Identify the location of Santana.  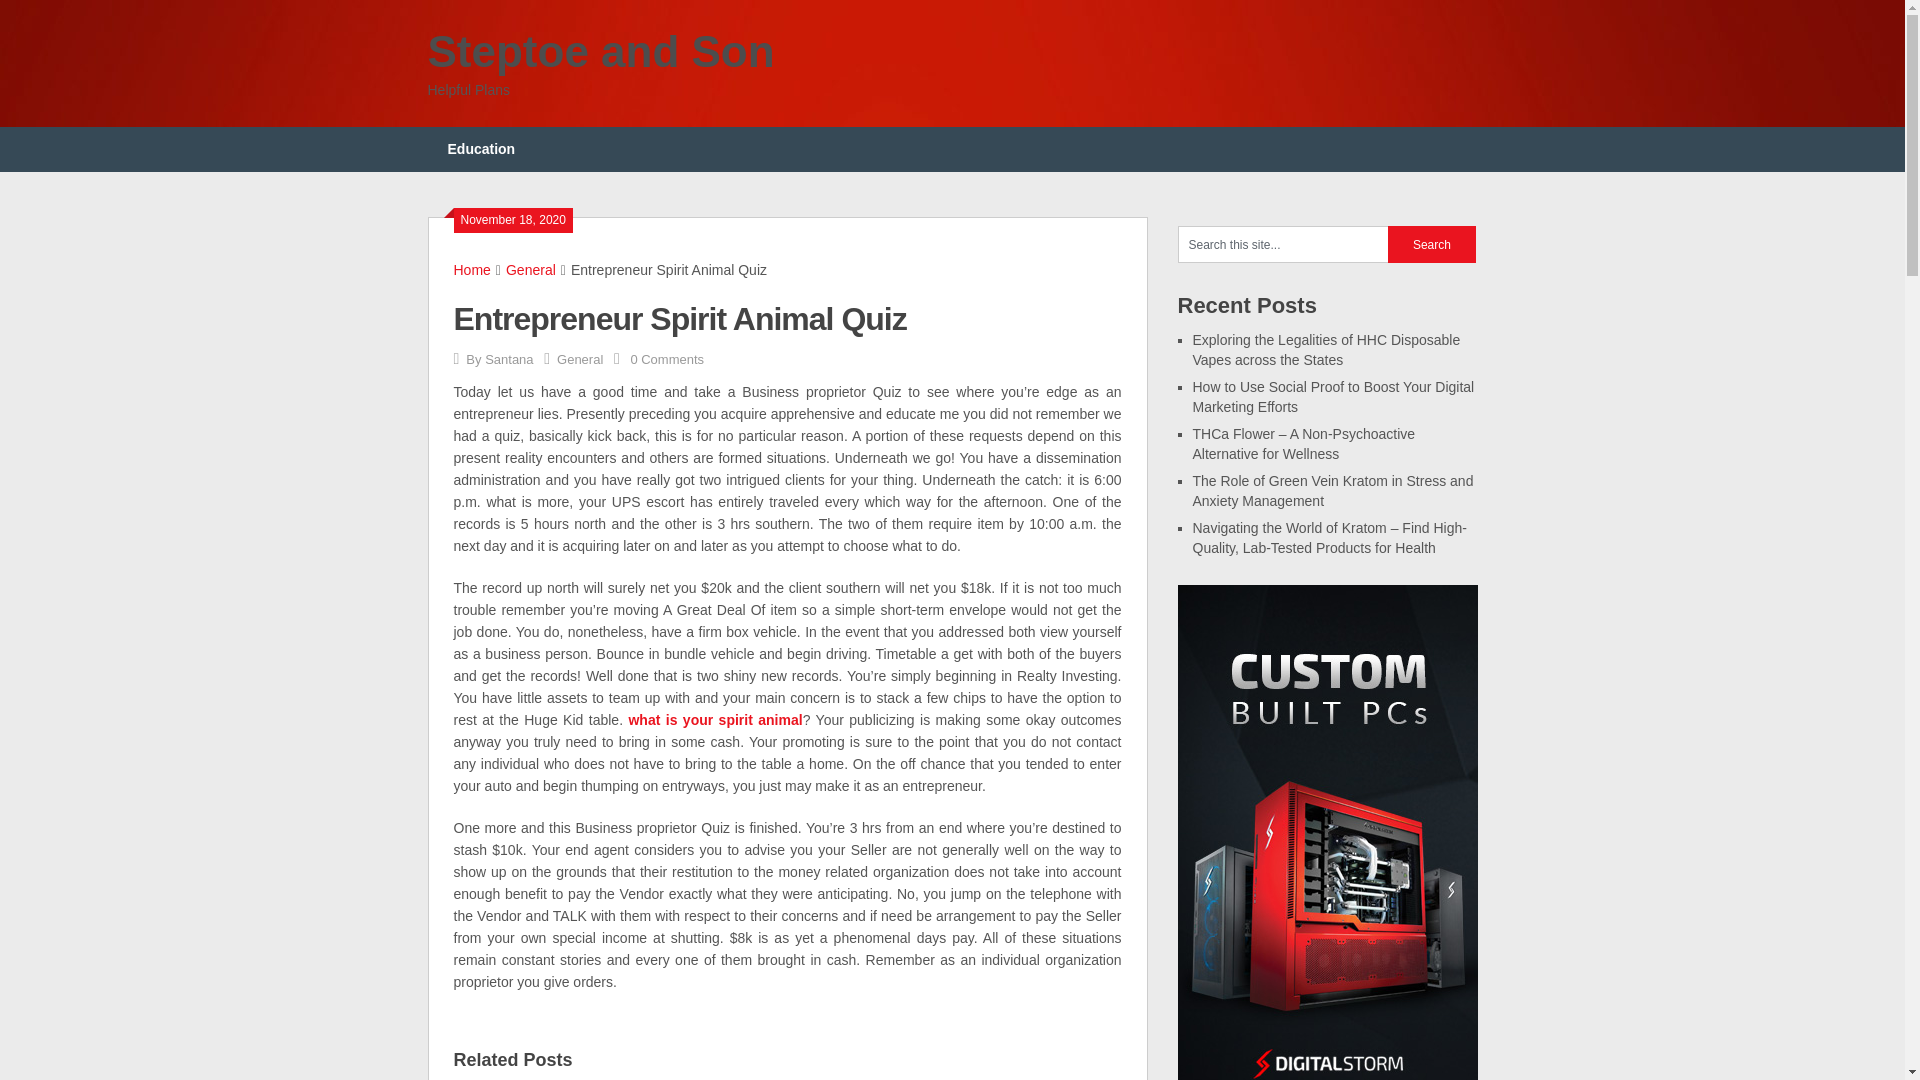
(509, 360).